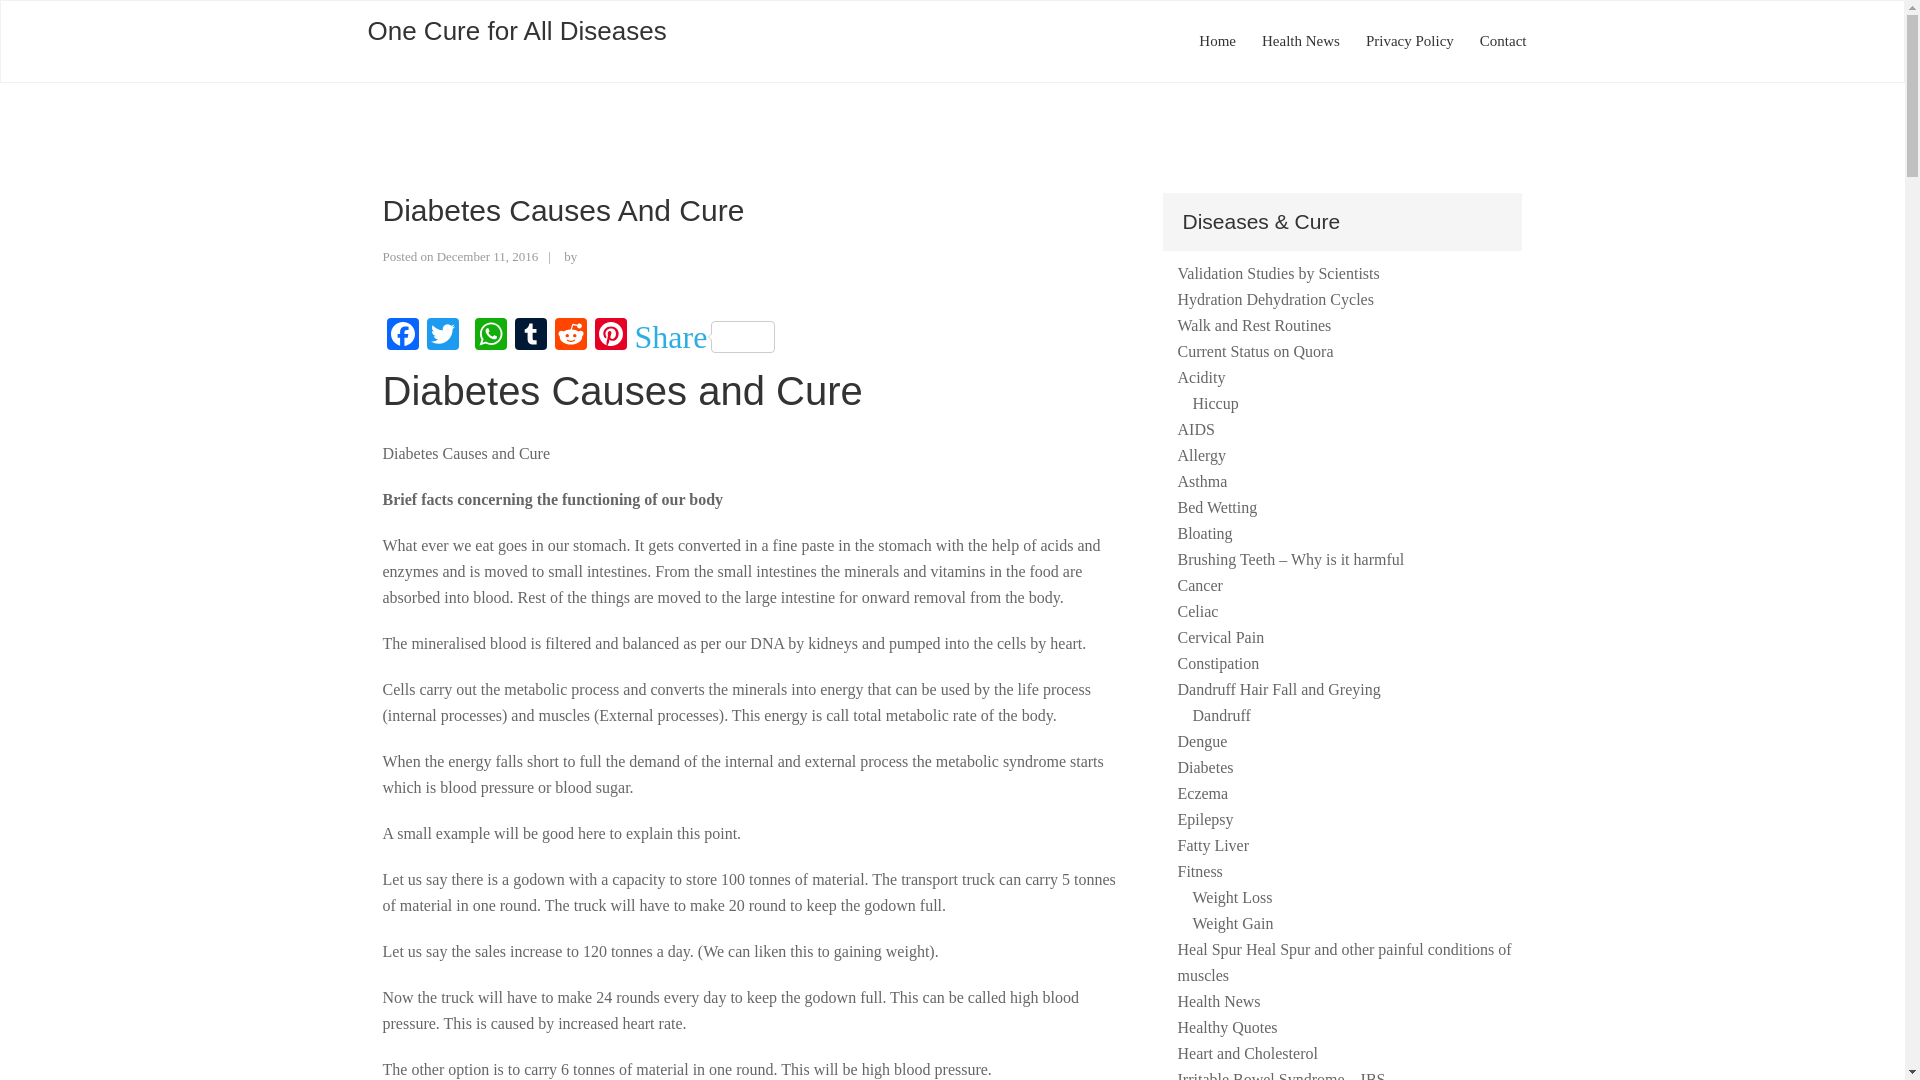  What do you see at coordinates (1202, 377) in the screenshot?
I see `Acidity` at bounding box center [1202, 377].